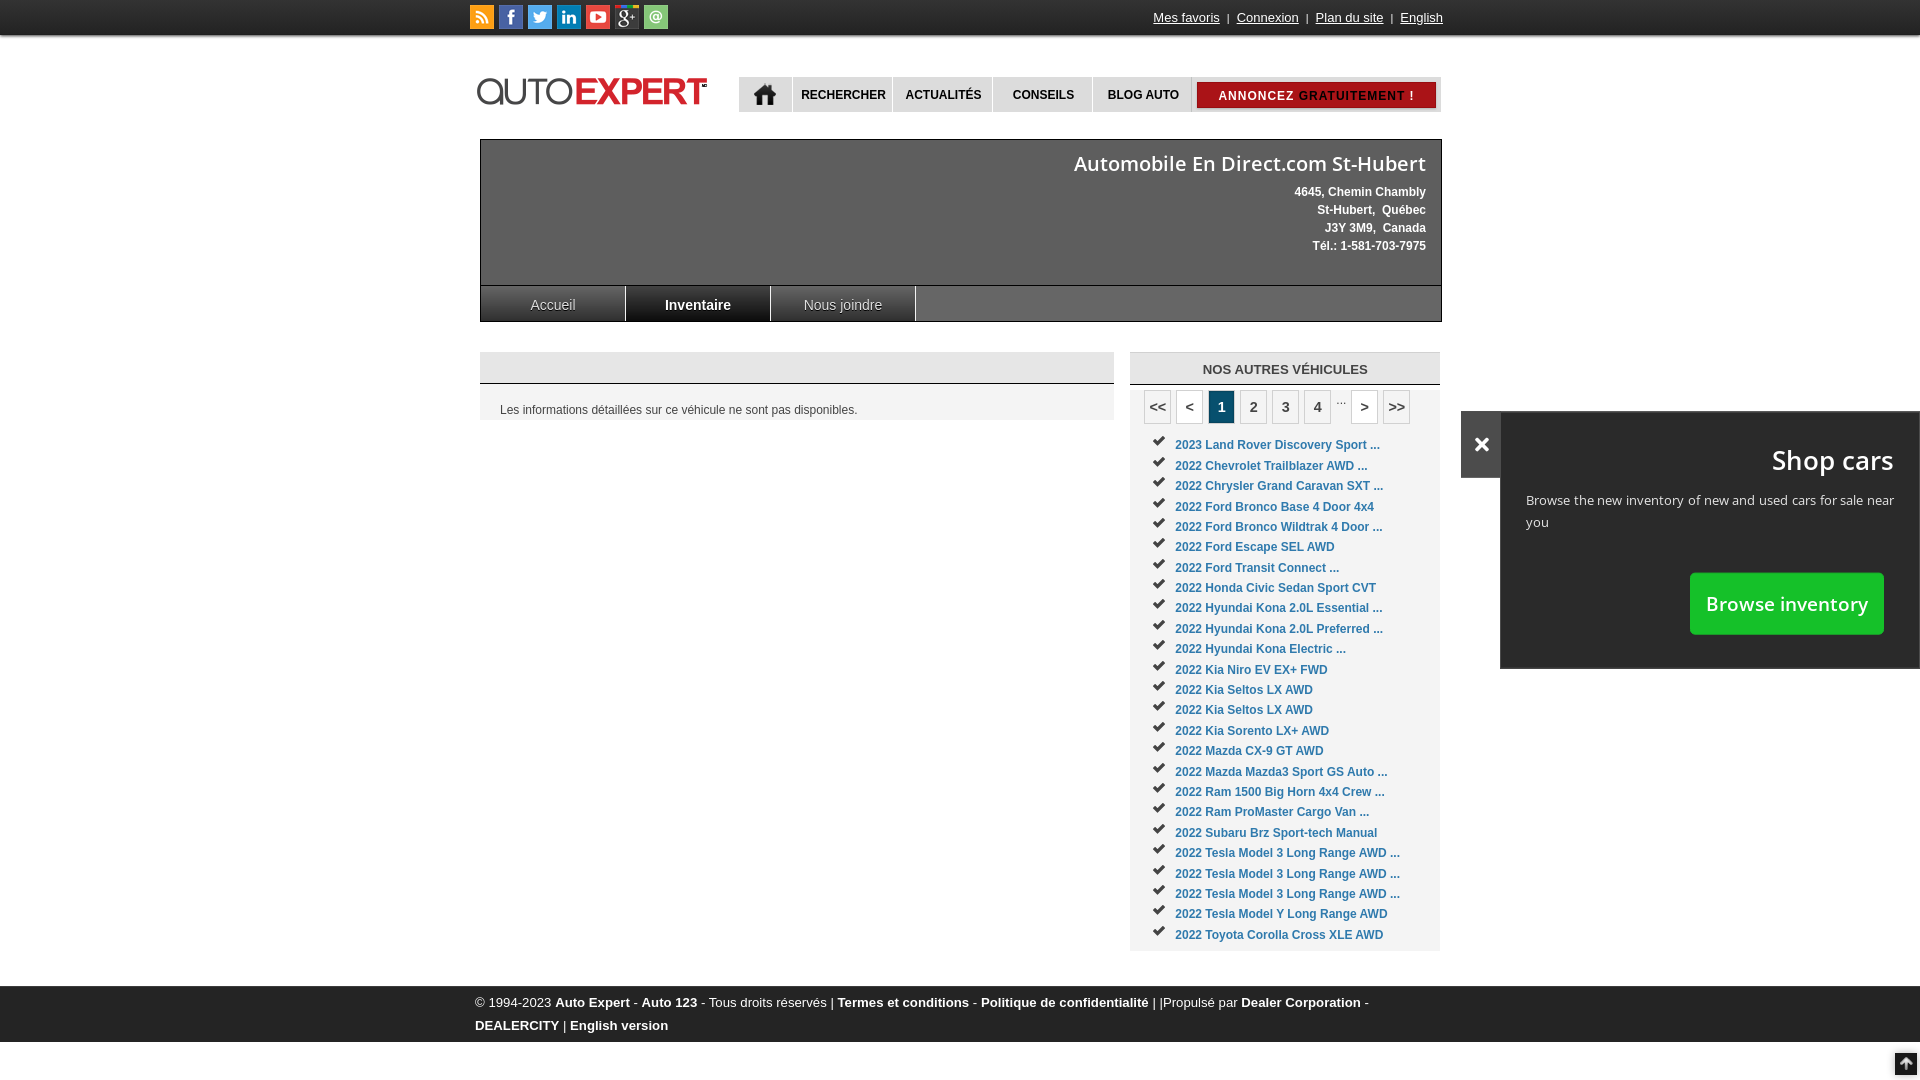 Image resolution: width=1920 pixels, height=1080 pixels. What do you see at coordinates (592, 1002) in the screenshot?
I see `Auto Expert` at bounding box center [592, 1002].